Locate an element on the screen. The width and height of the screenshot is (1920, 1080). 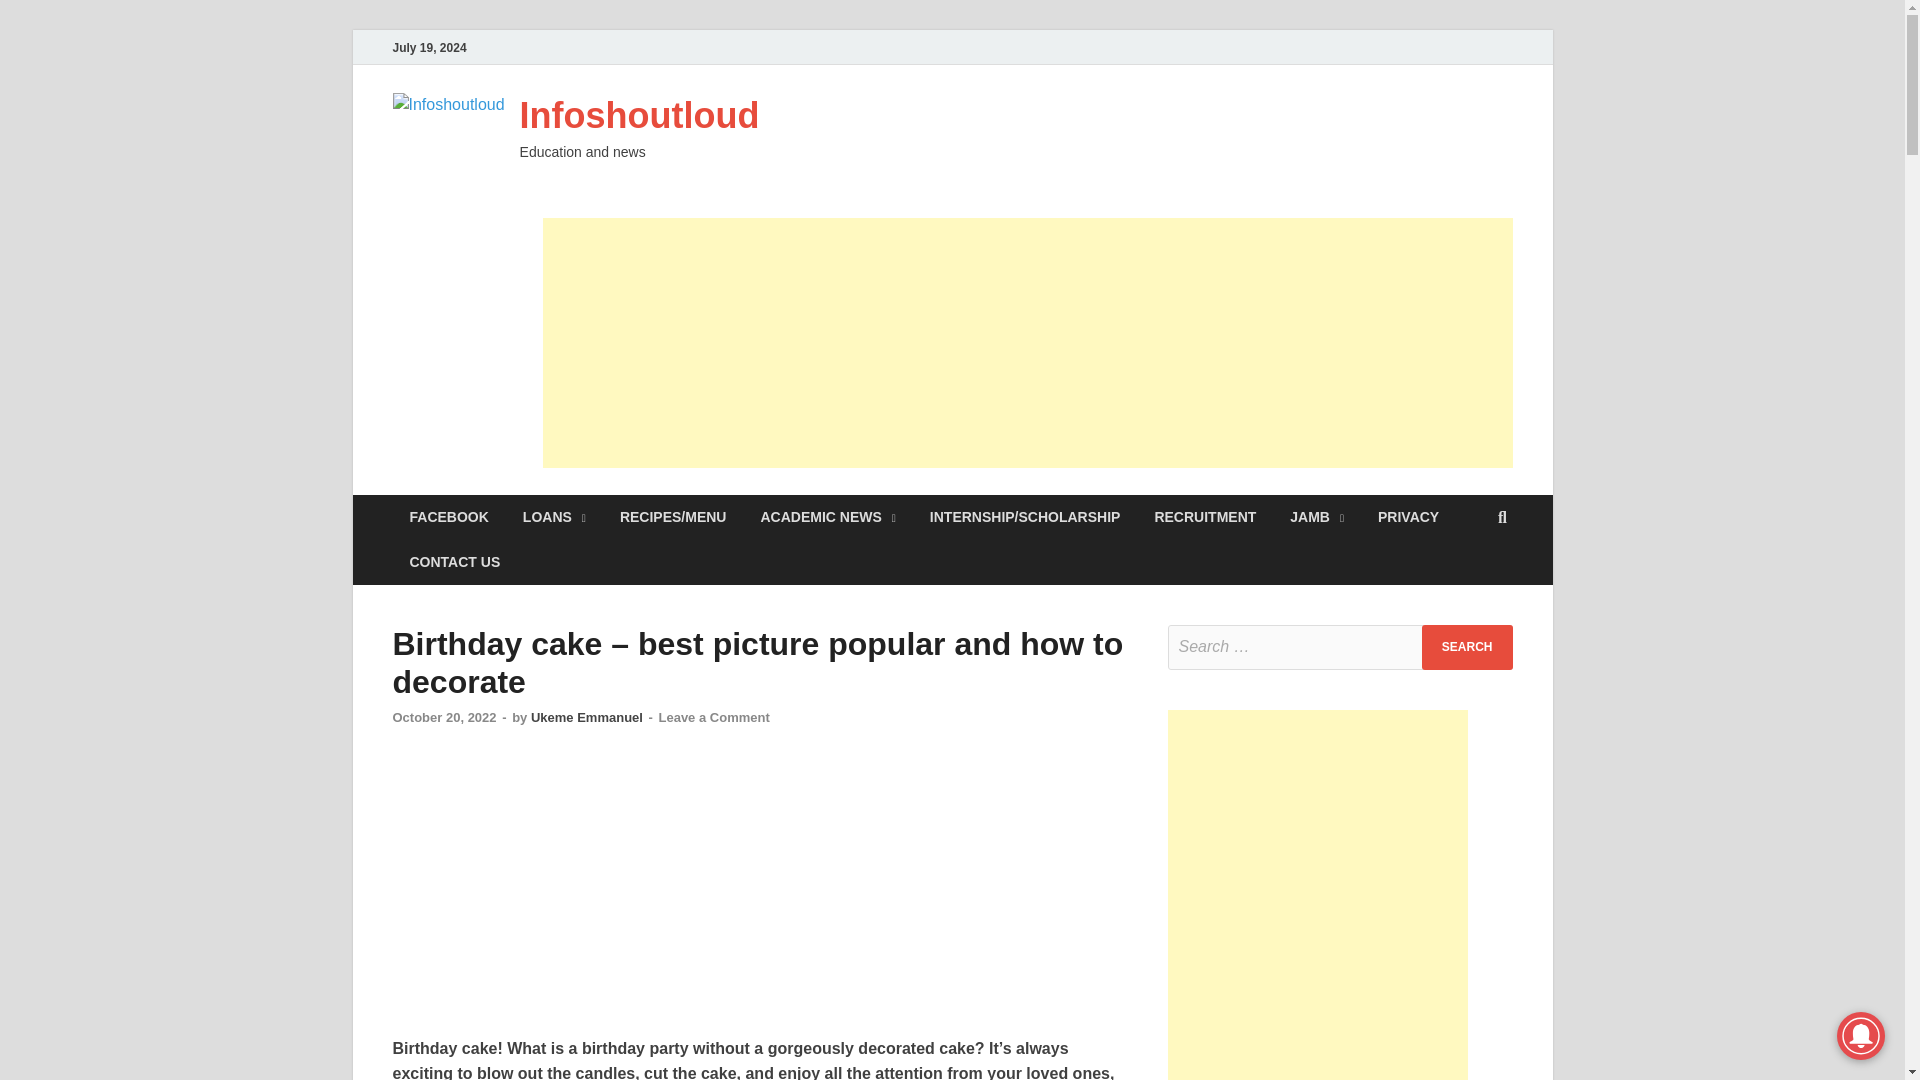
LOANS is located at coordinates (554, 517).